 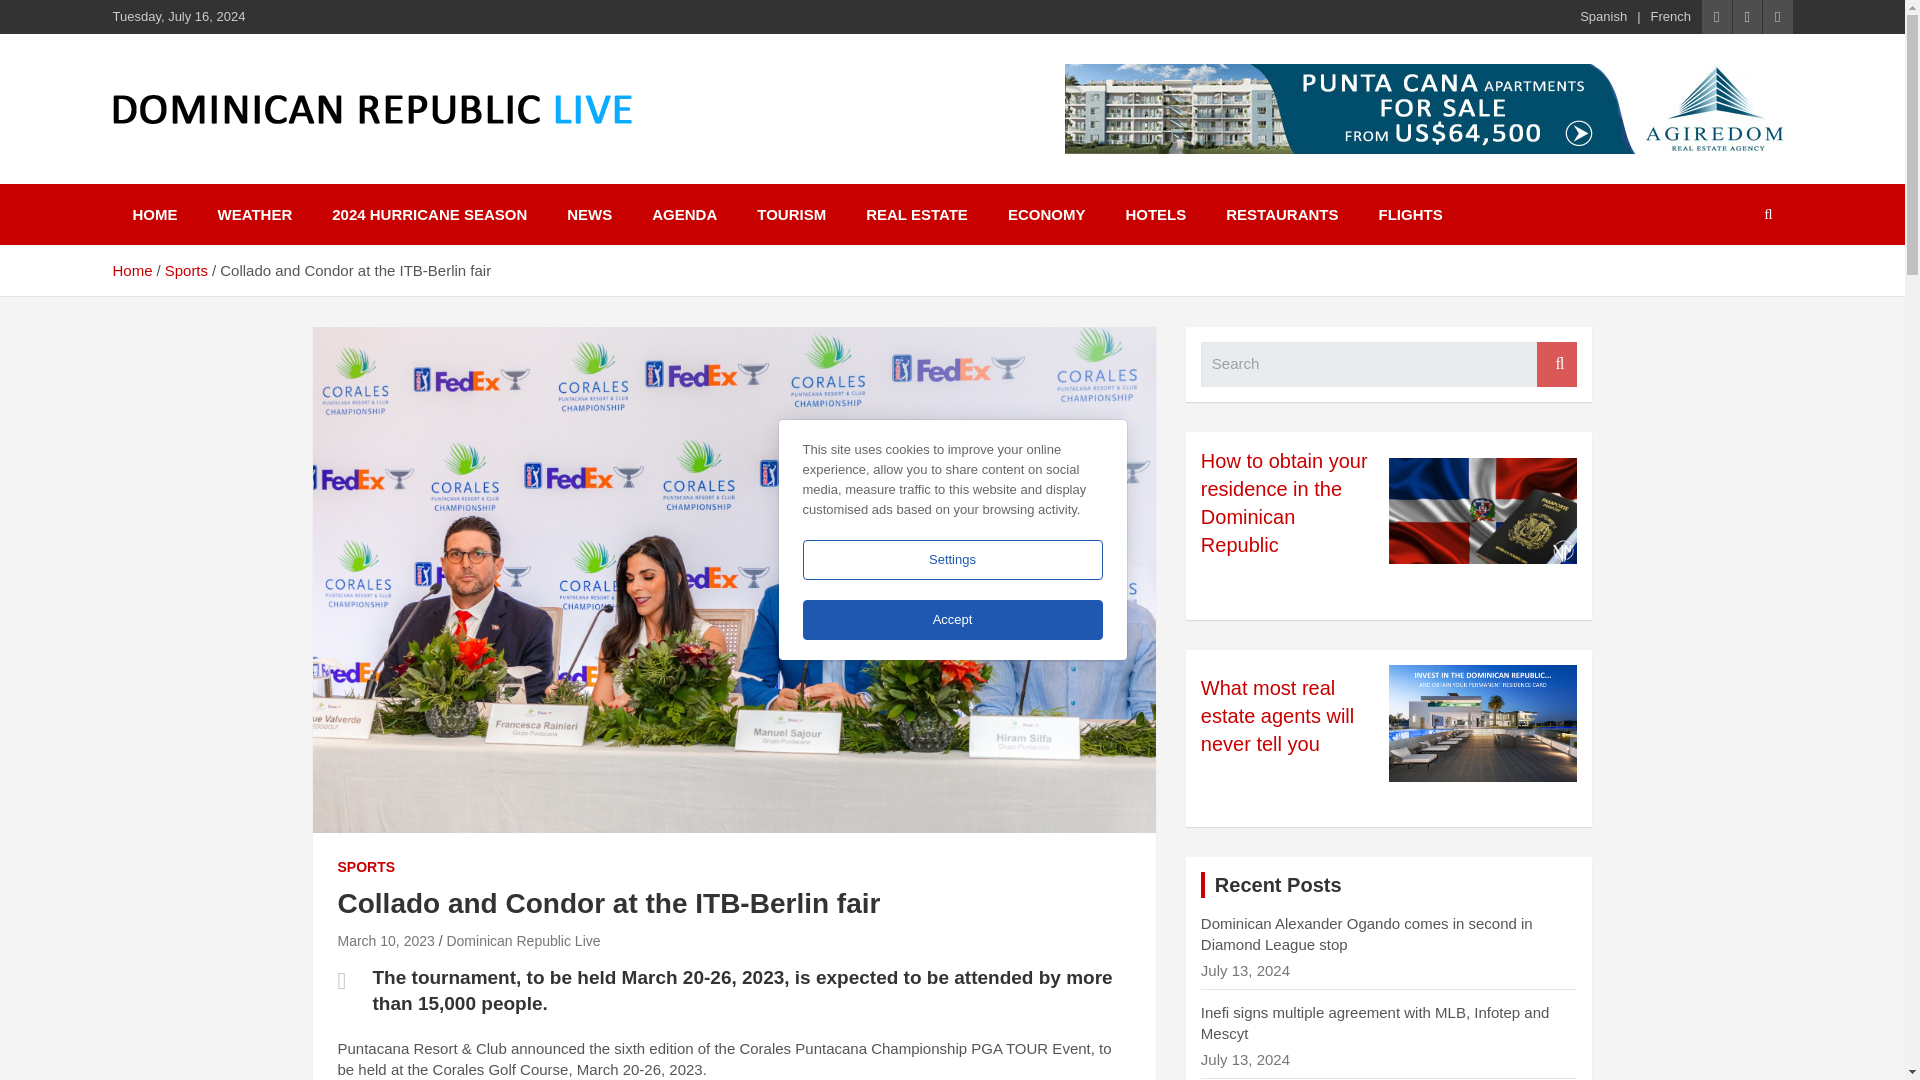 What do you see at coordinates (1046, 214) in the screenshot?
I see `ECONOMY` at bounding box center [1046, 214].